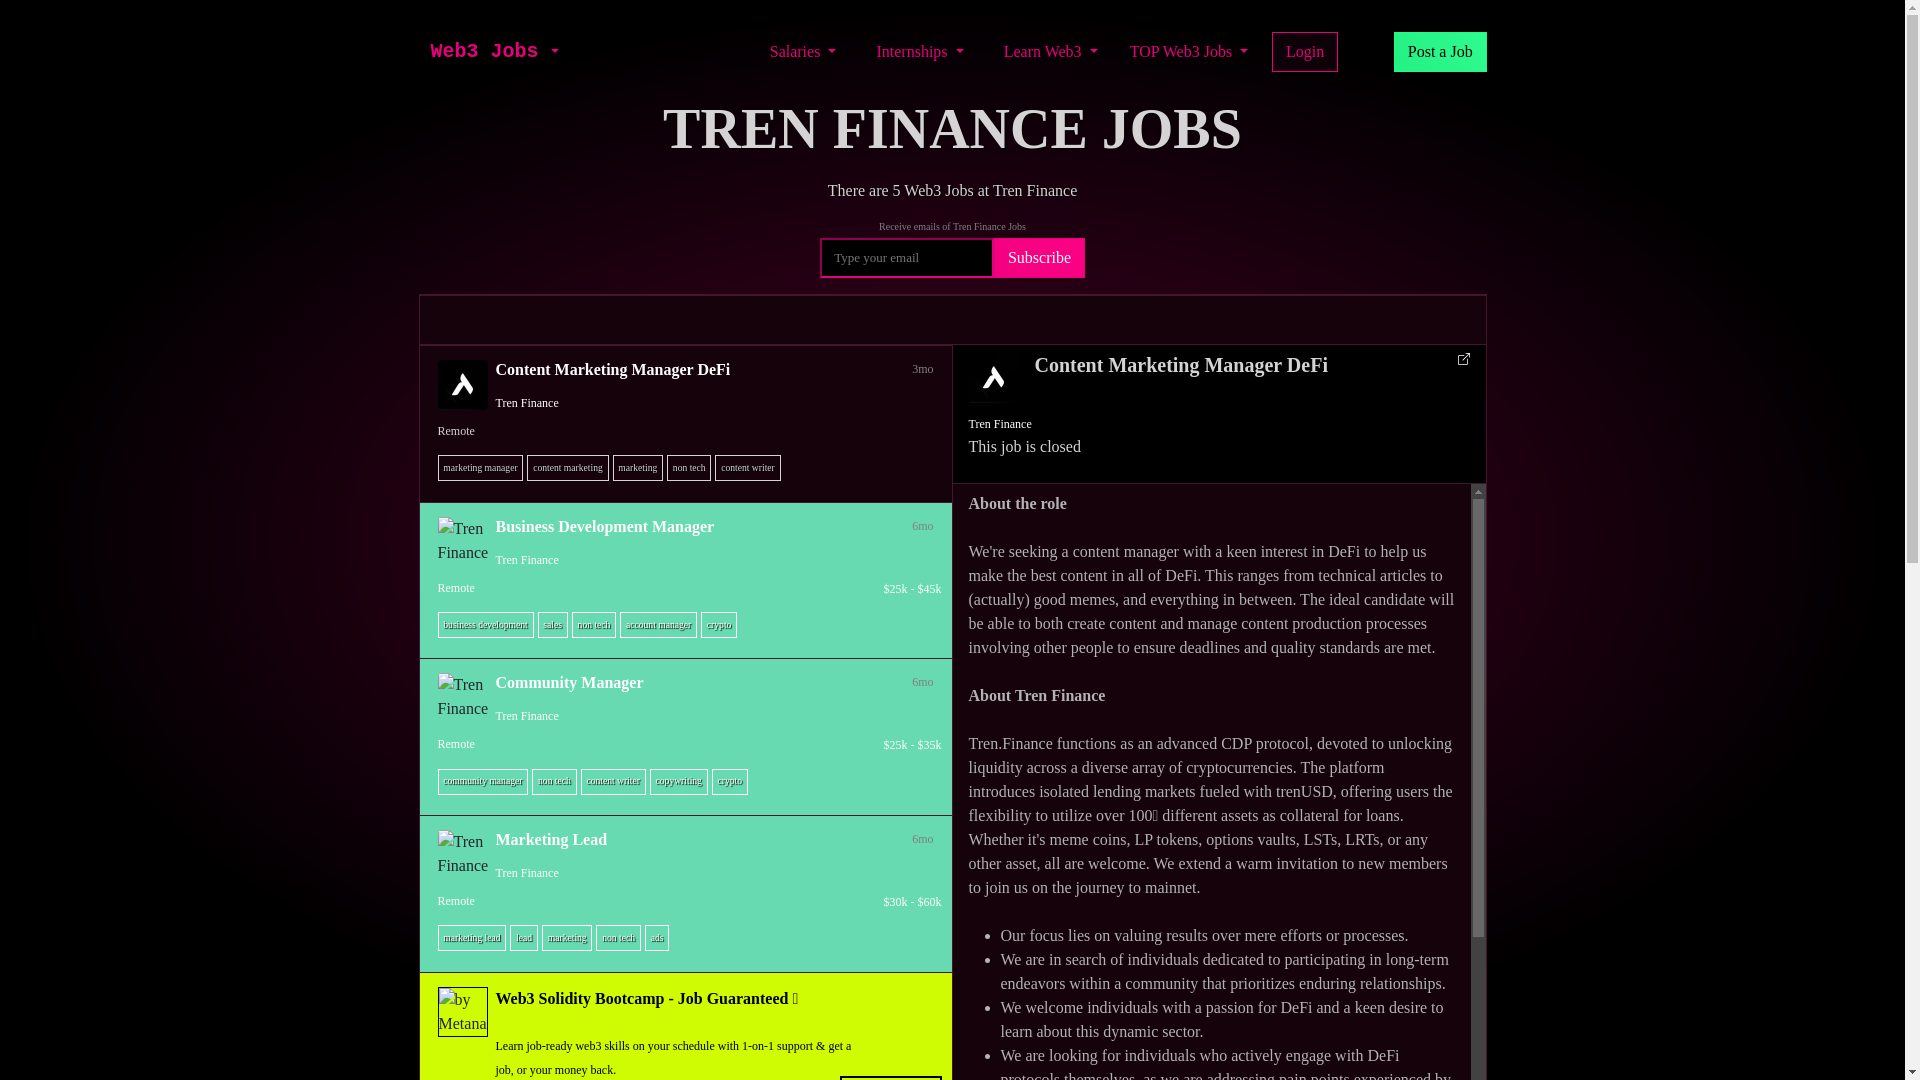  I want to click on Learn Web3, so click(1050, 52).